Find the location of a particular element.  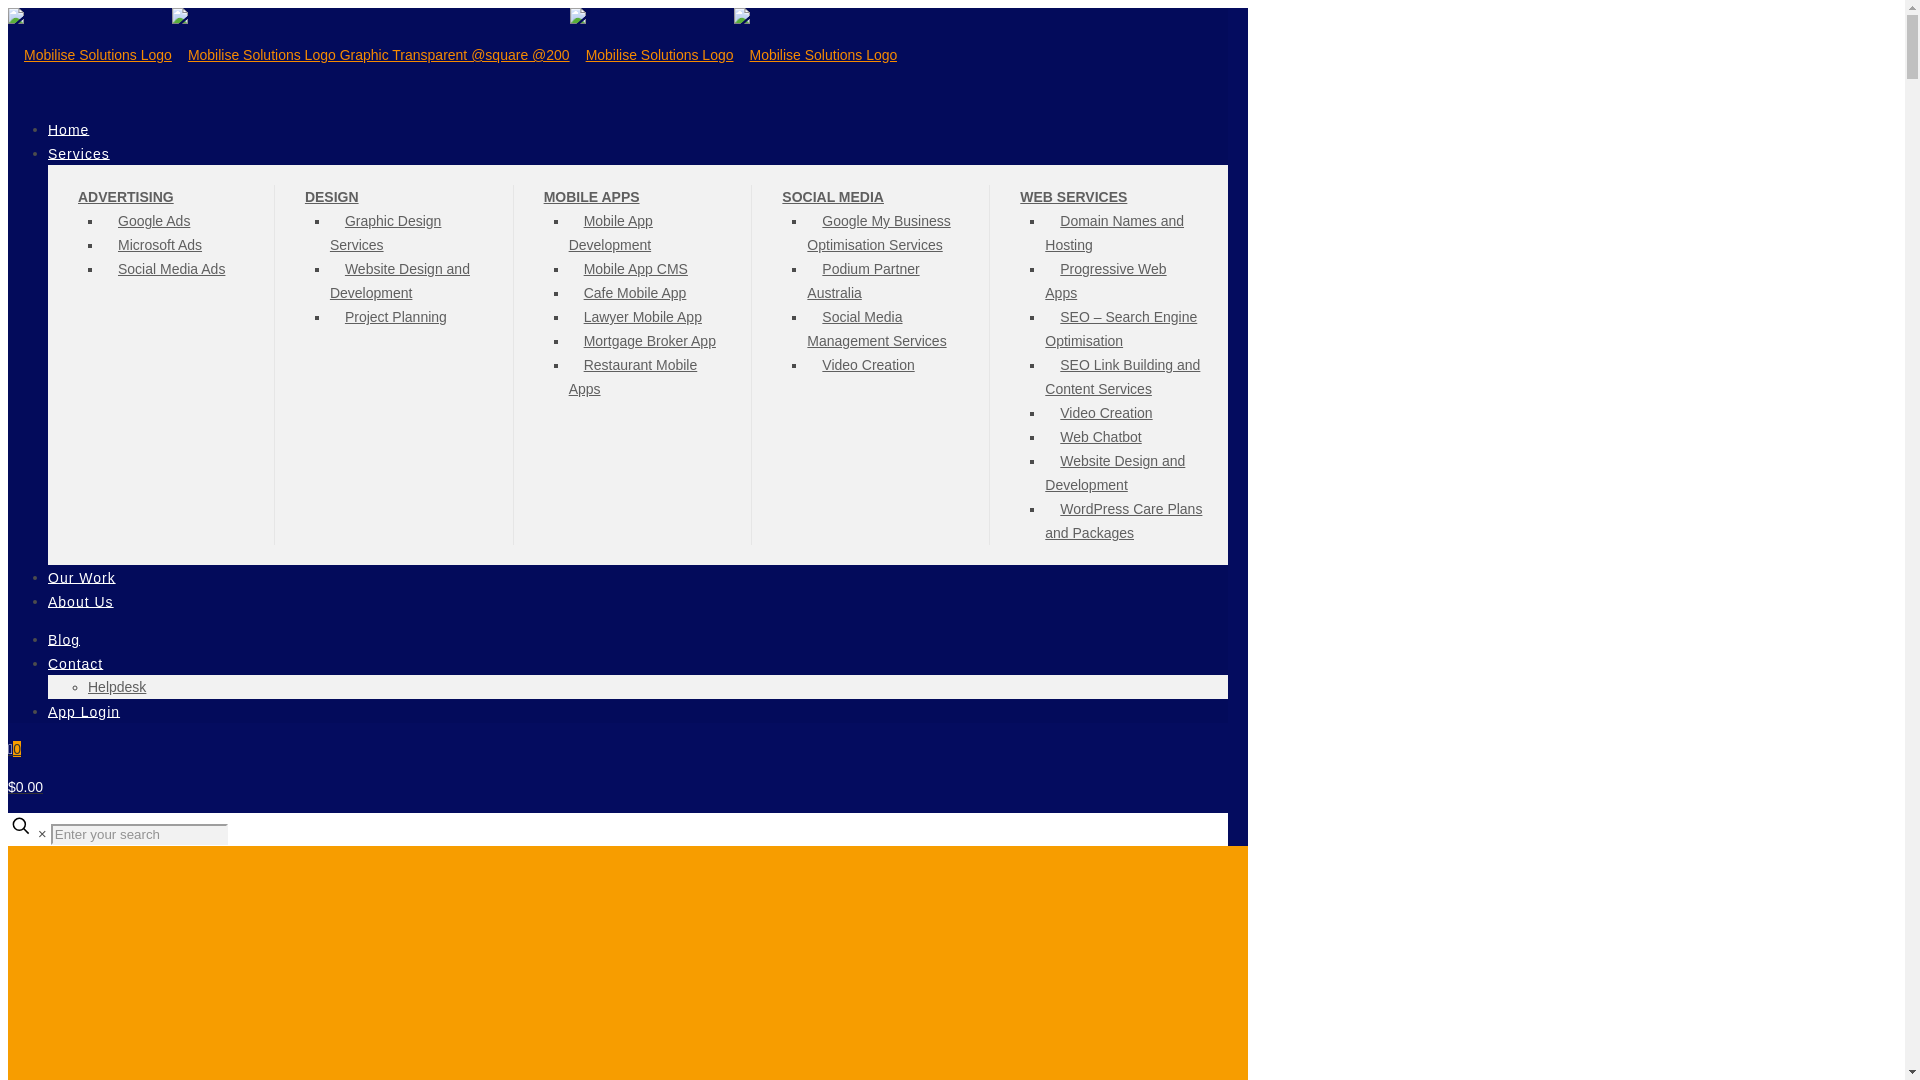

Google Ads is located at coordinates (154, 220).